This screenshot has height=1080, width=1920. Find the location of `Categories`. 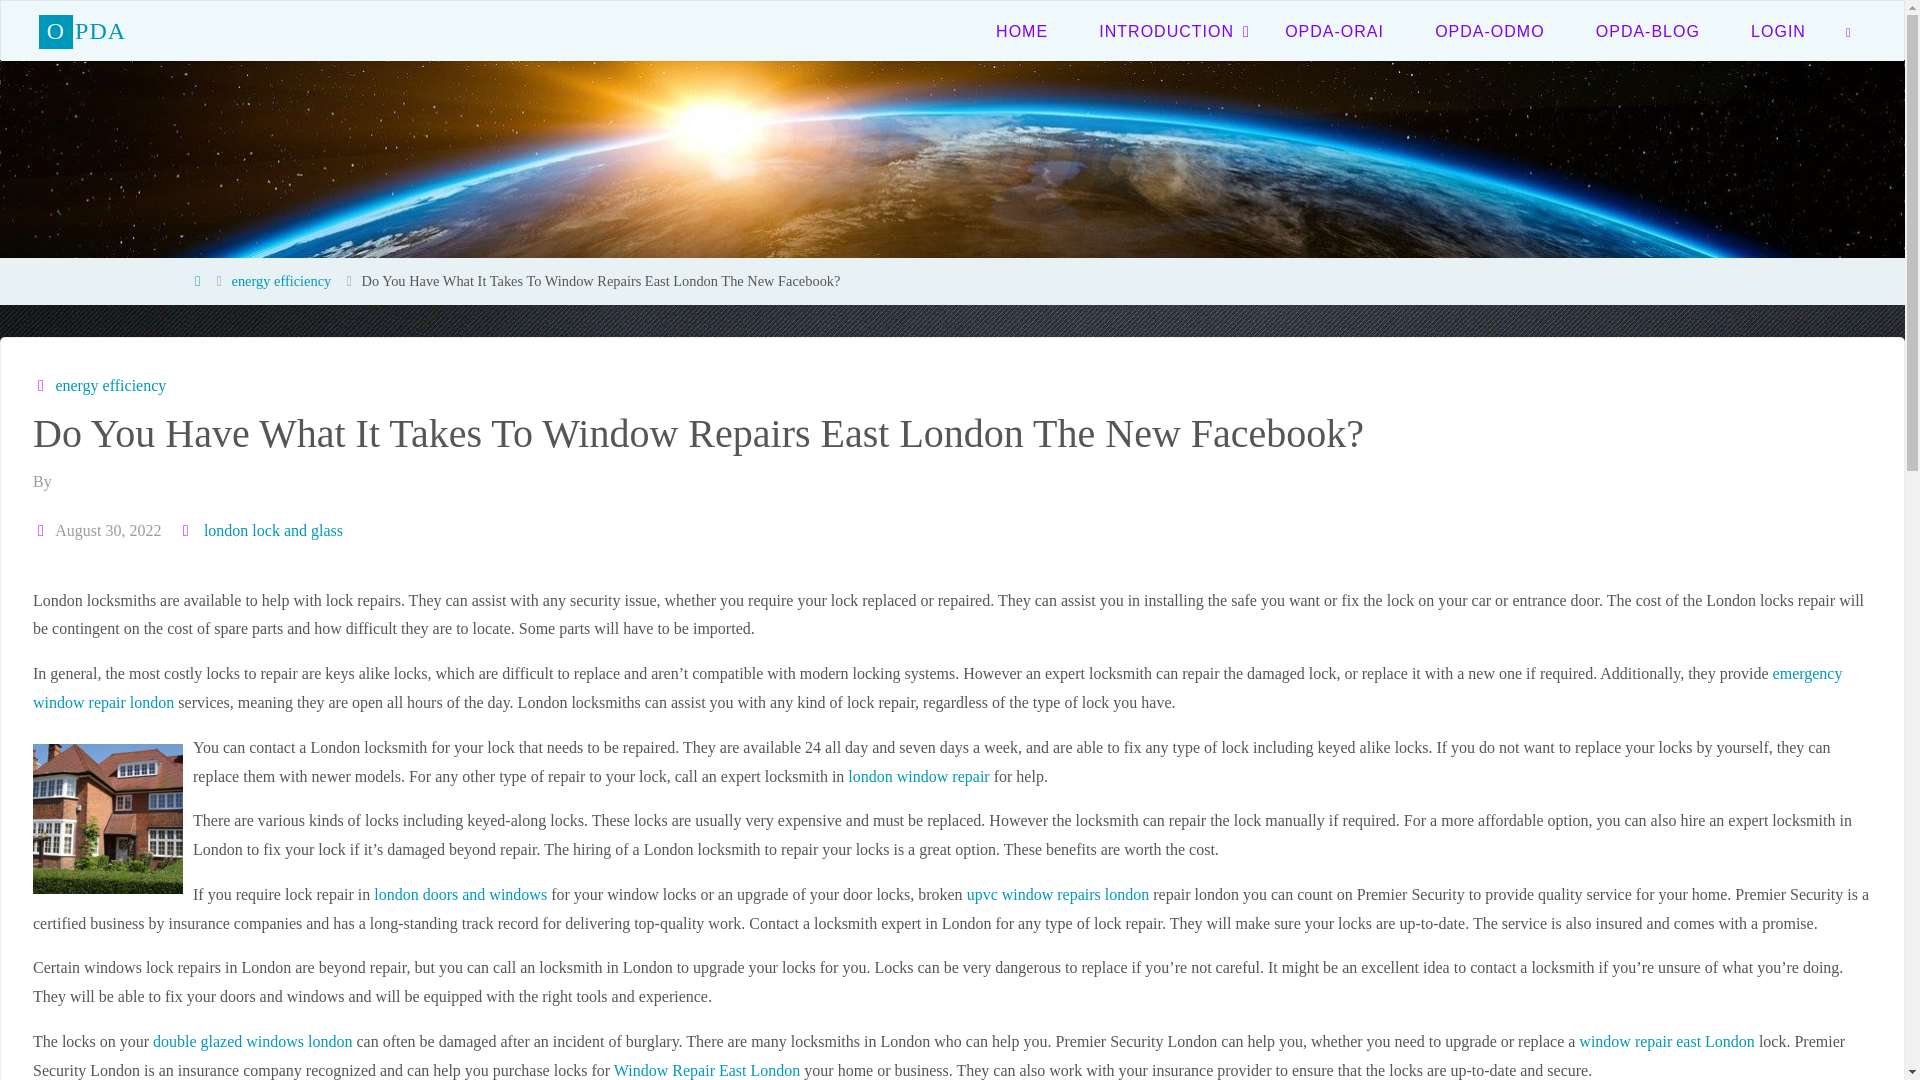

Categories is located at coordinates (42, 385).